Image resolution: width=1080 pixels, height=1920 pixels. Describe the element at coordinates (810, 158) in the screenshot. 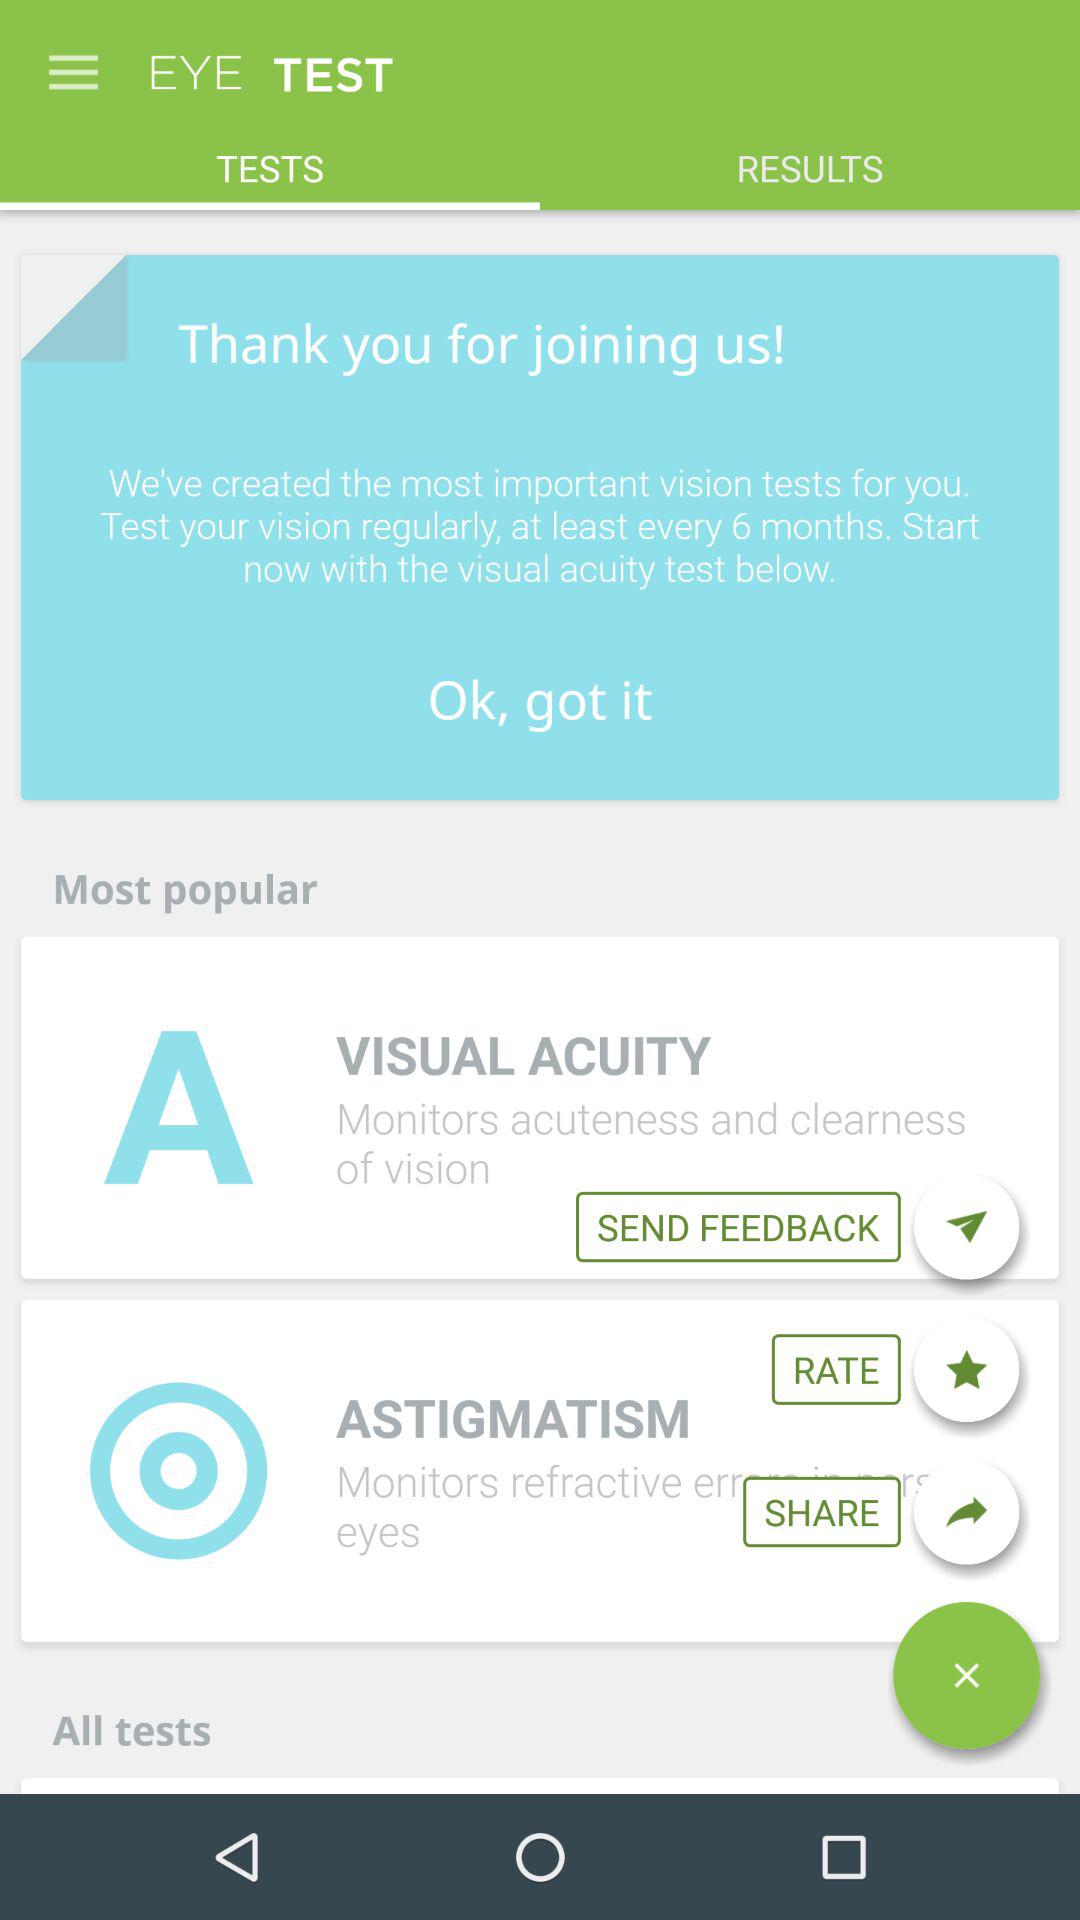

I see `press item next to tests` at that location.